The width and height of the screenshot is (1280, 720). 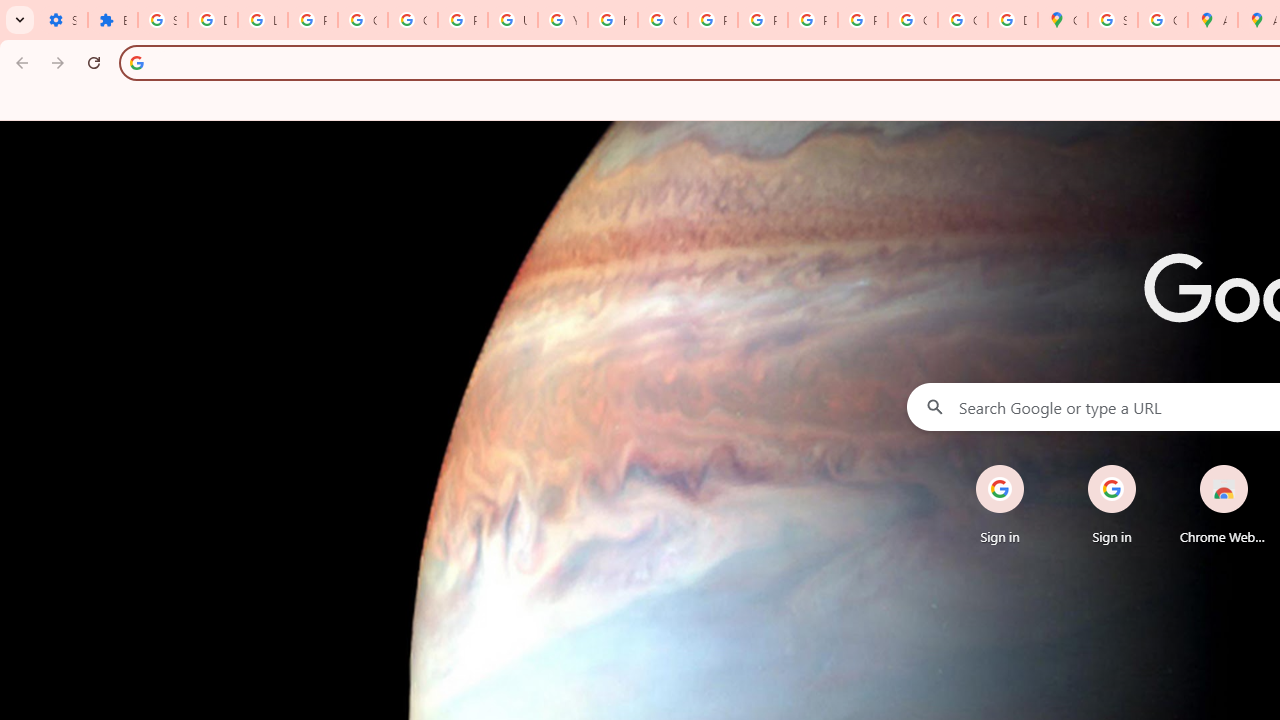 What do you see at coordinates (262, 20) in the screenshot?
I see `Learn how to find your photos - Google Photos Help` at bounding box center [262, 20].